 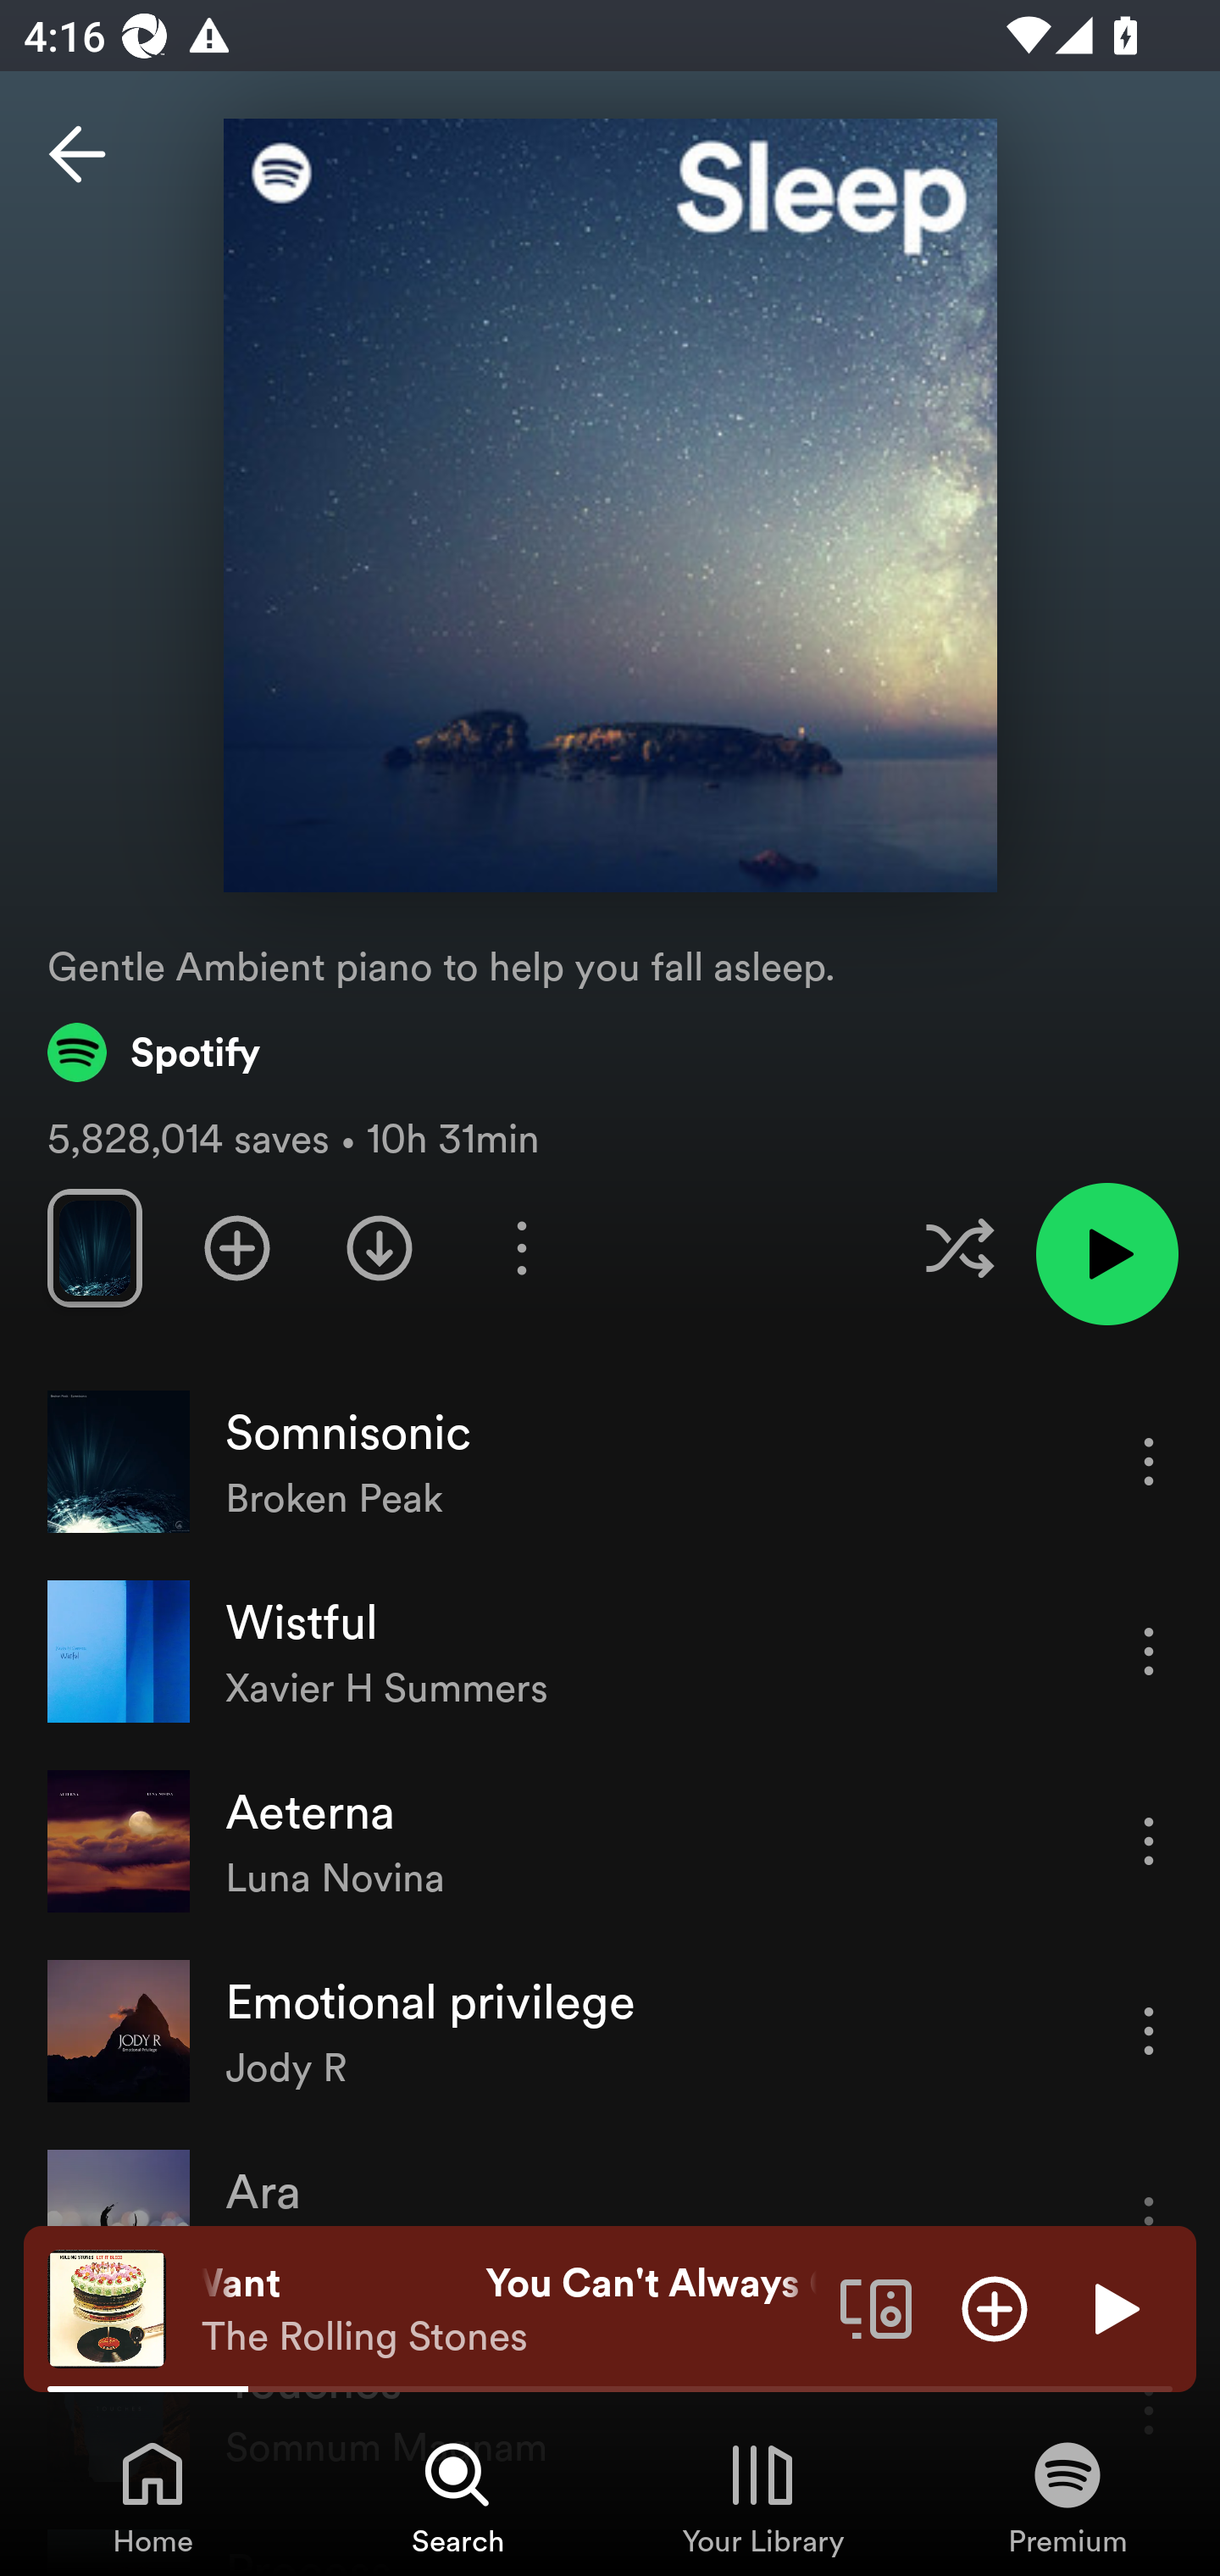 What do you see at coordinates (959, 1247) in the screenshot?
I see `Enable shuffle for this playlist` at bounding box center [959, 1247].